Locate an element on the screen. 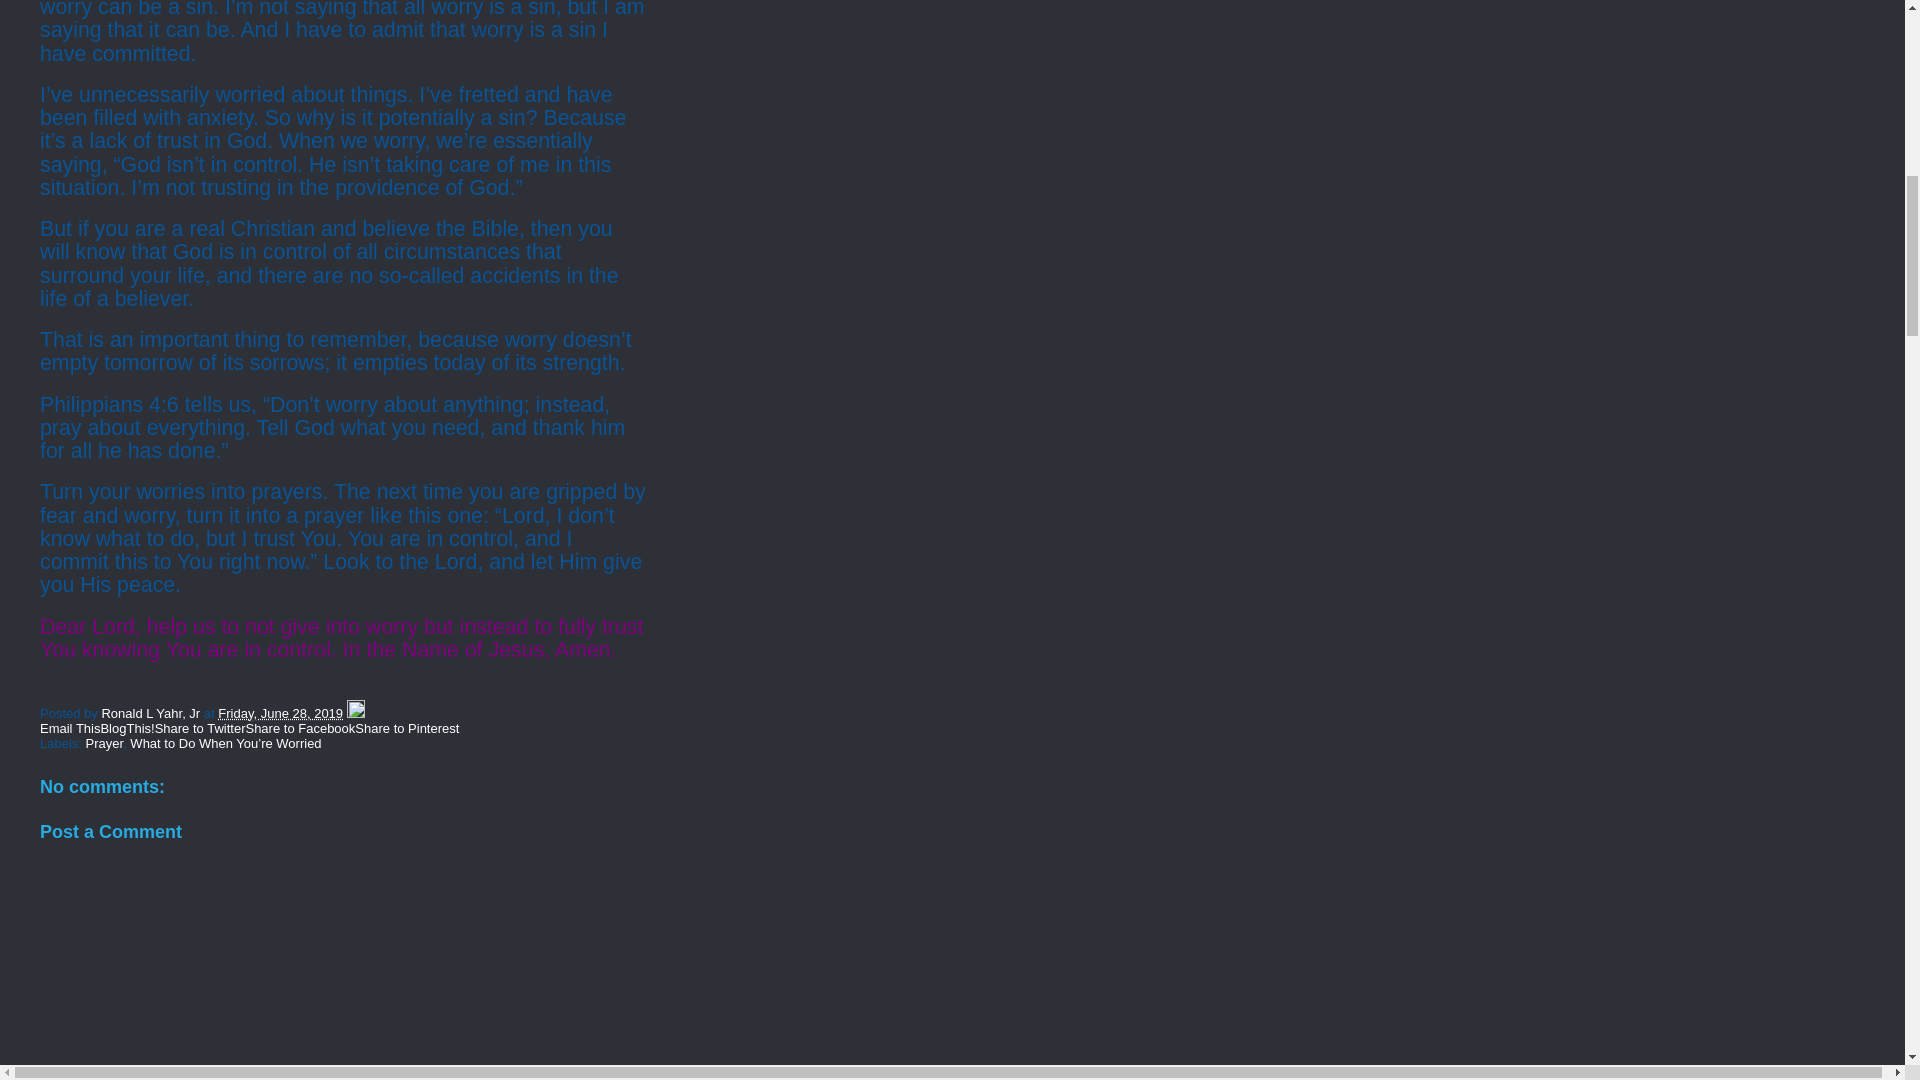  Share to Facebook is located at coordinates (300, 728).